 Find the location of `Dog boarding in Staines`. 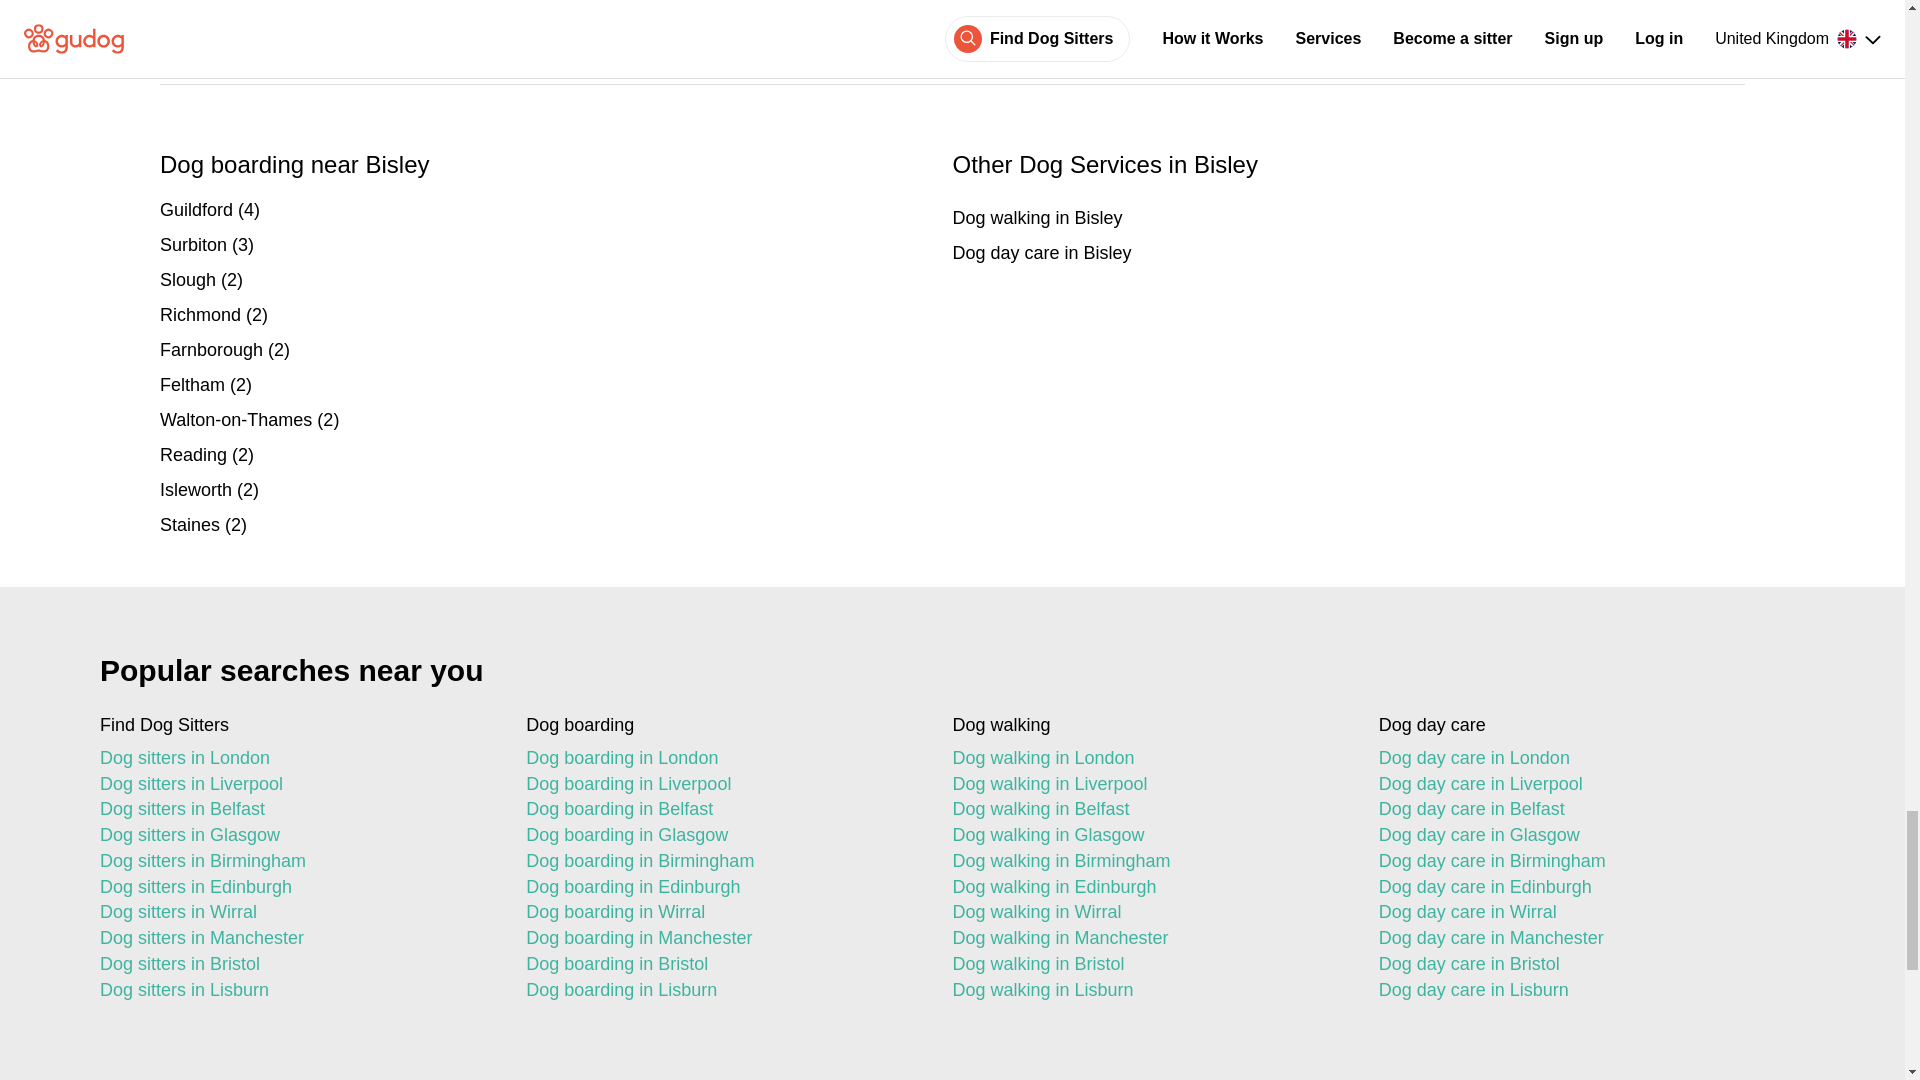

Dog boarding in Staines is located at coordinates (556, 524).